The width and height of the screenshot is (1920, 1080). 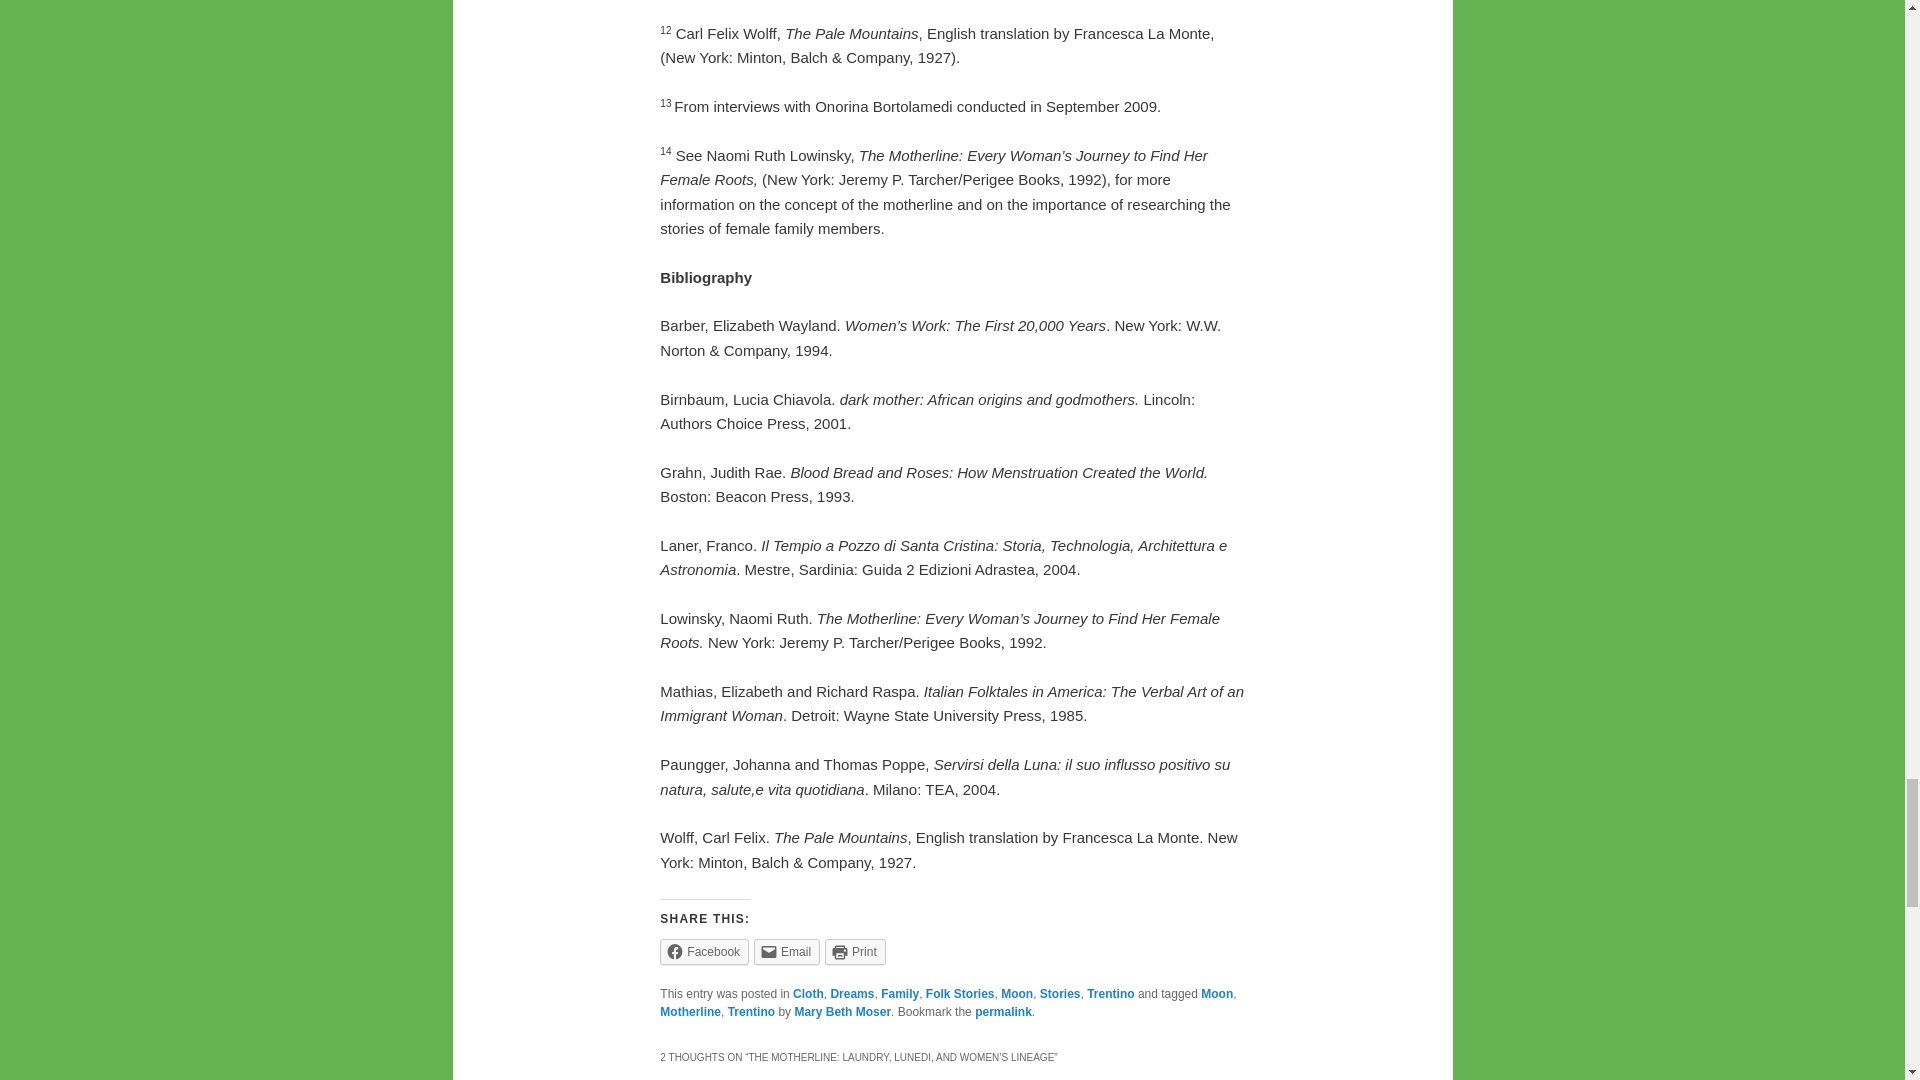 What do you see at coordinates (842, 1012) in the screenshot?
I see `Mary Beth Moser` at bounding box center [842, 1012].